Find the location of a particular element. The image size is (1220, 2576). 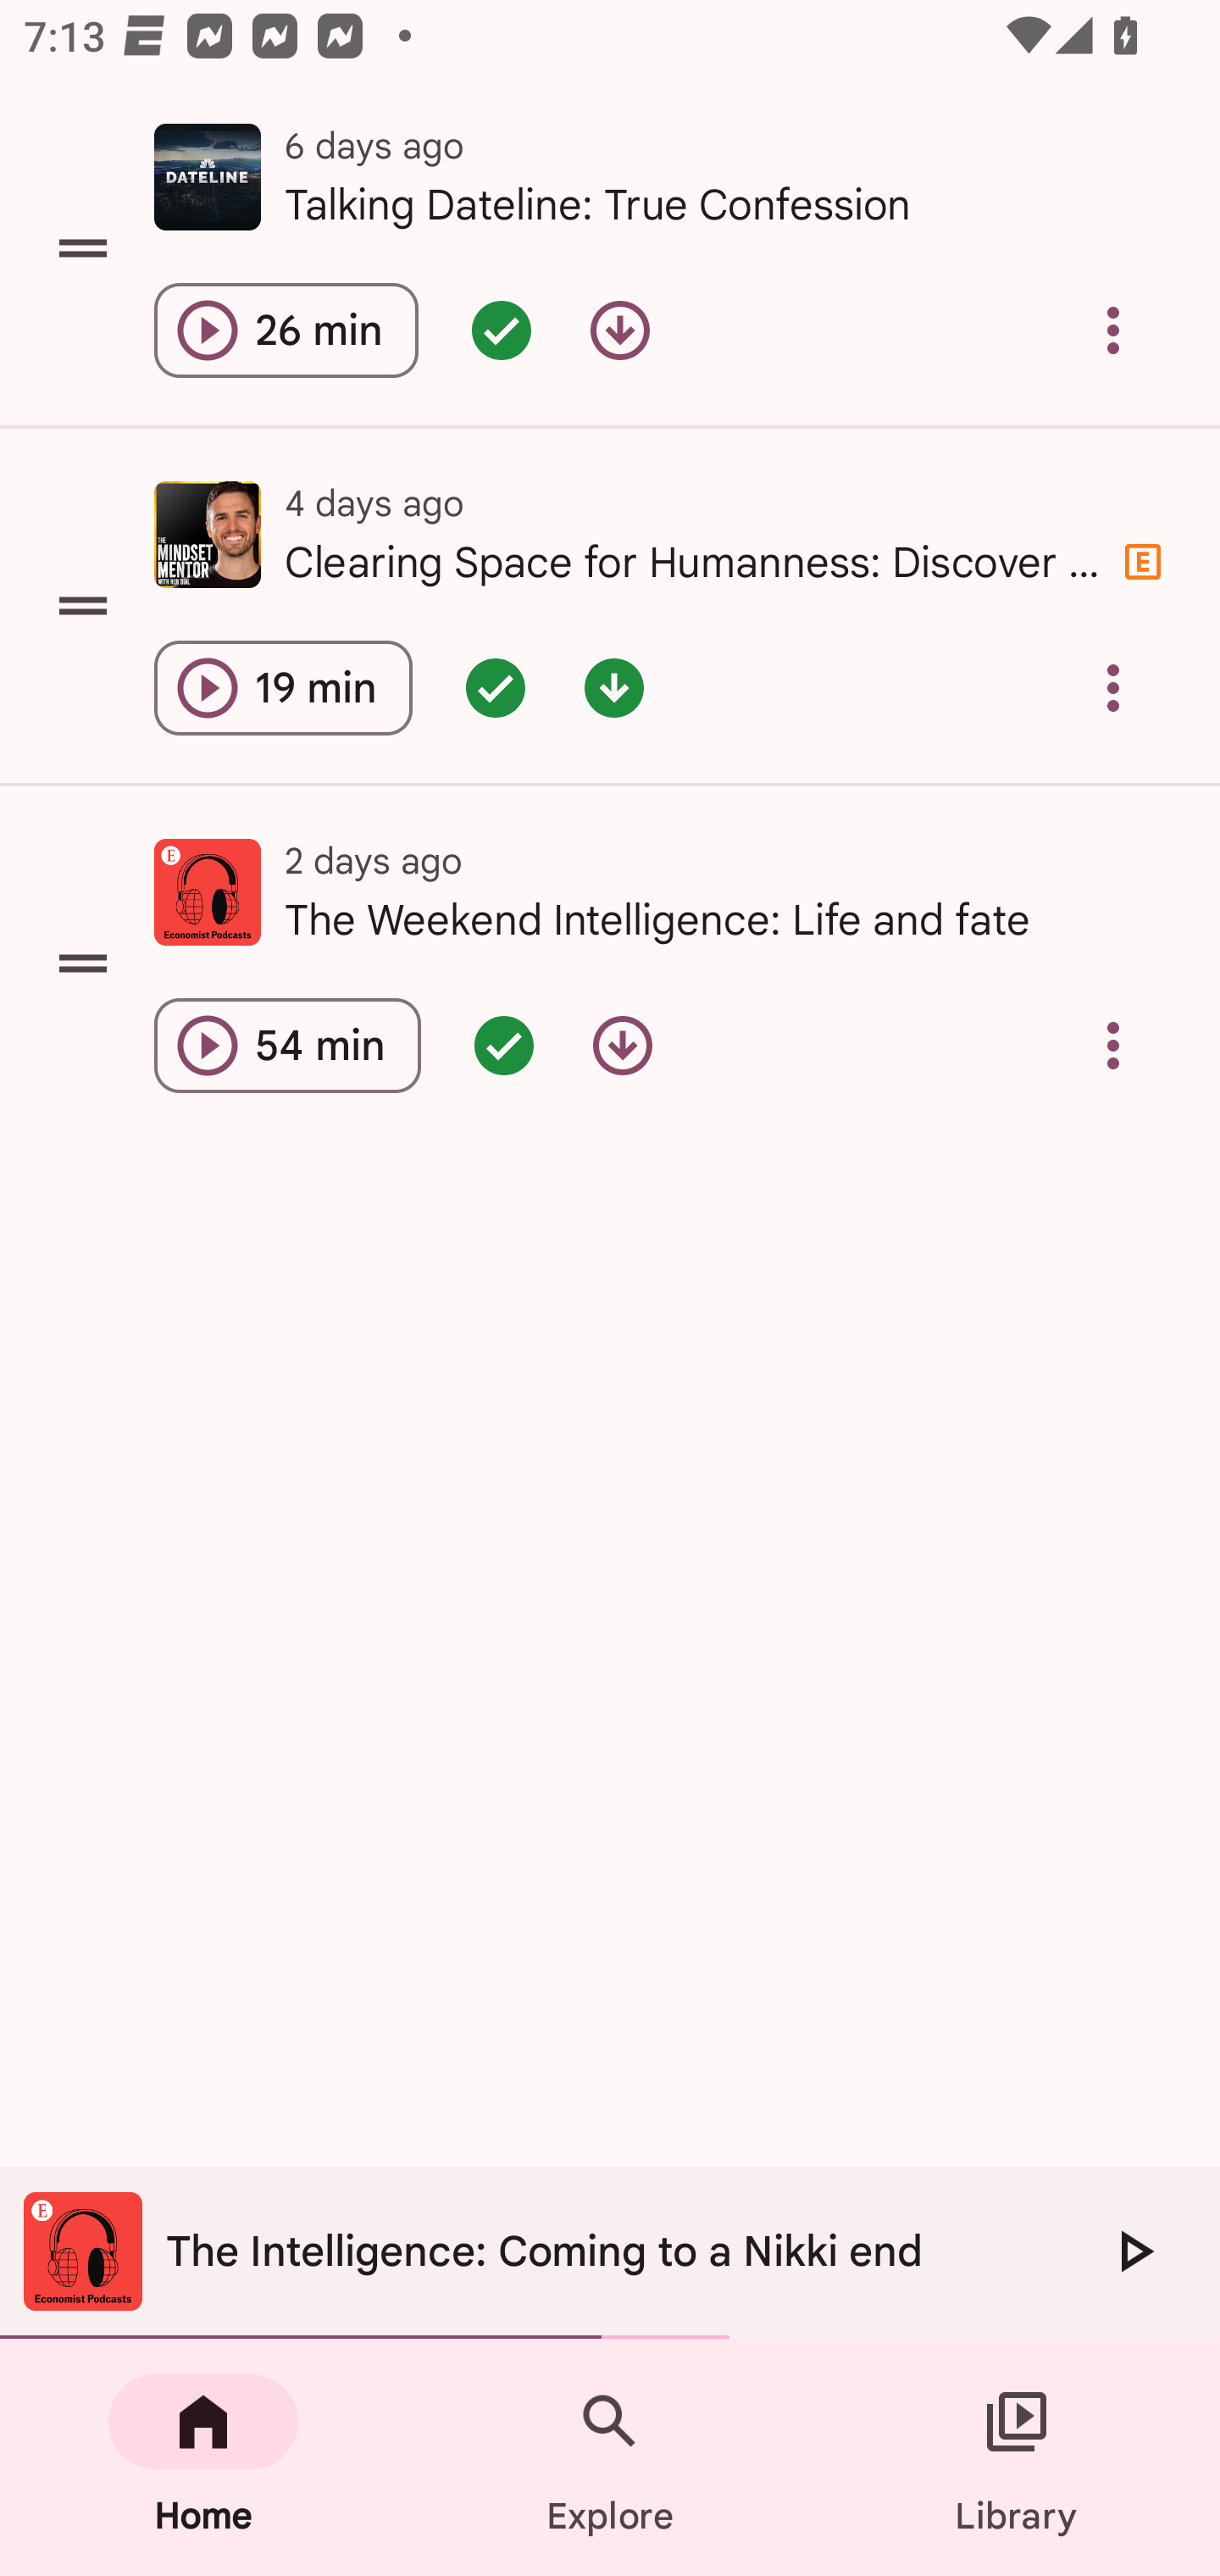

Play is located at coordinates (1134, 2251).